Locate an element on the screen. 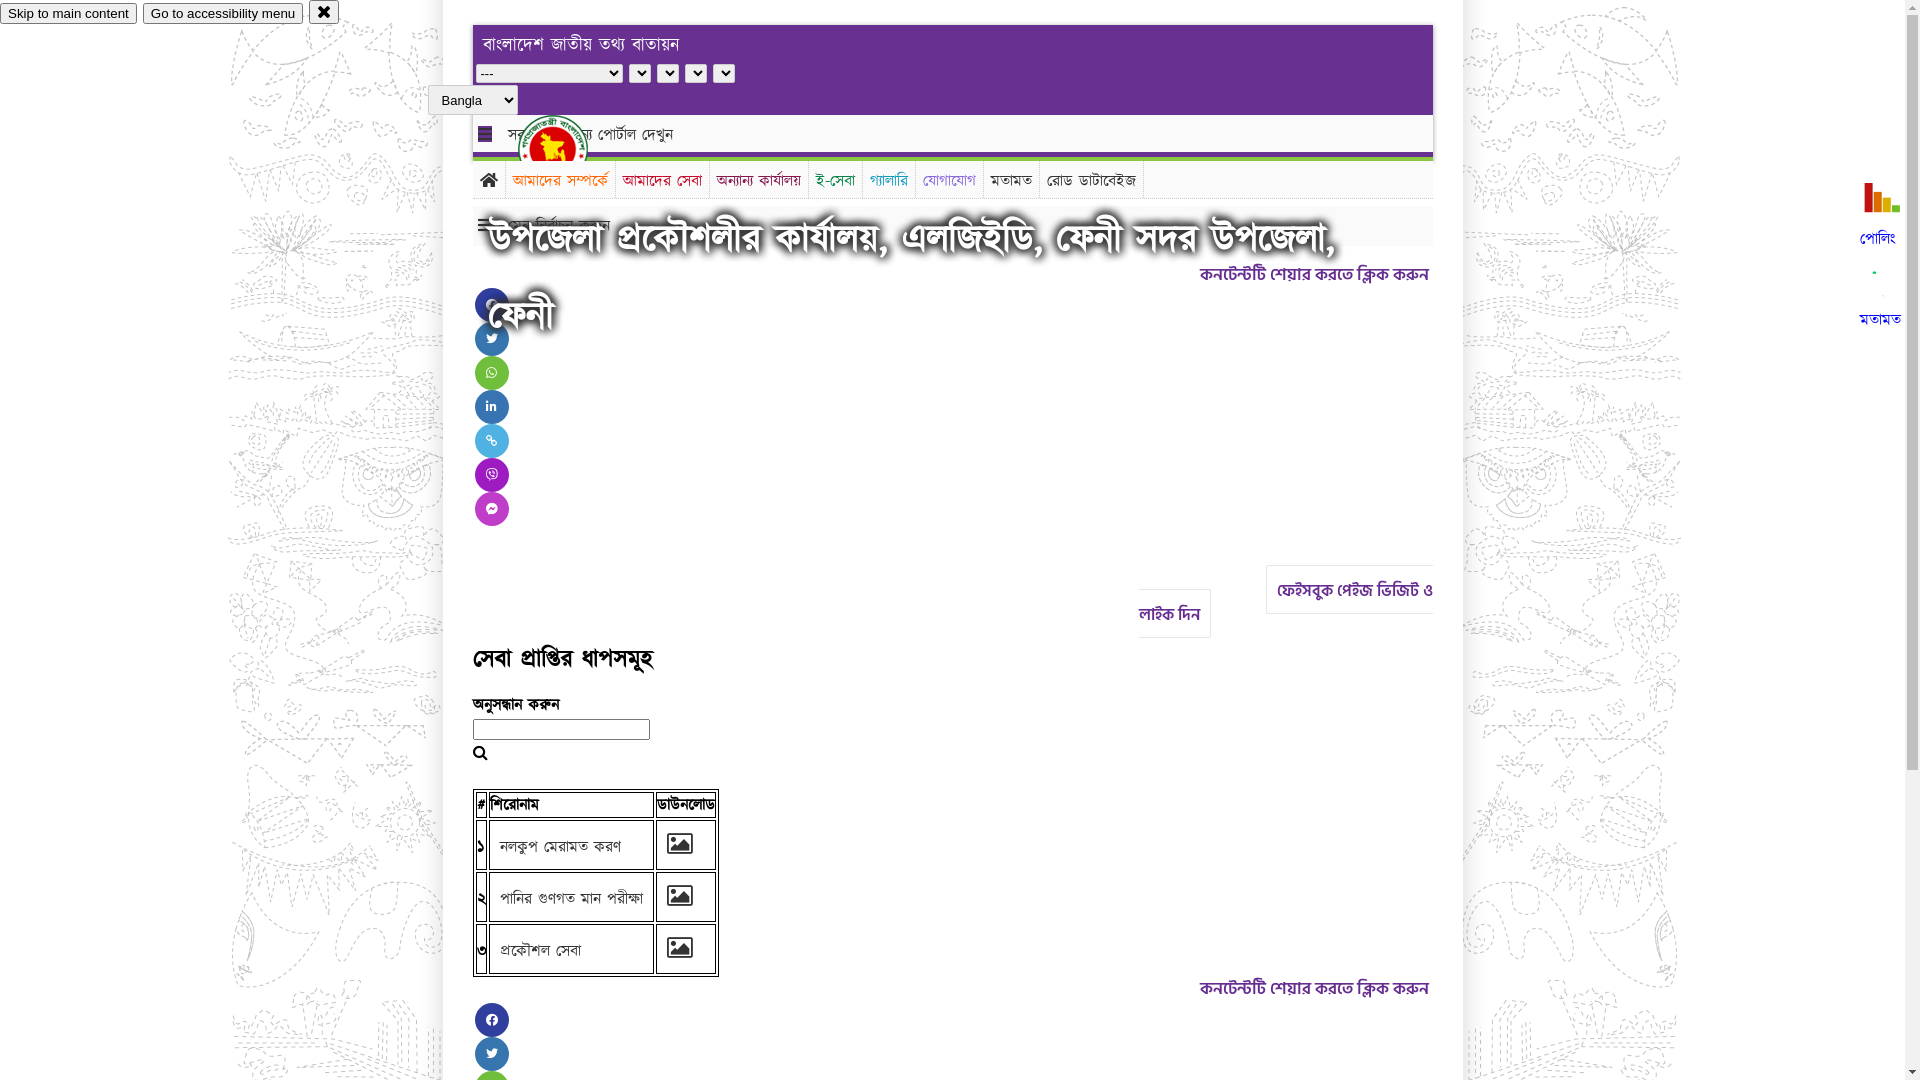 Image resolution: width=1920 pixels, height=1080 pixels. close is located at coordinates (324, 12).